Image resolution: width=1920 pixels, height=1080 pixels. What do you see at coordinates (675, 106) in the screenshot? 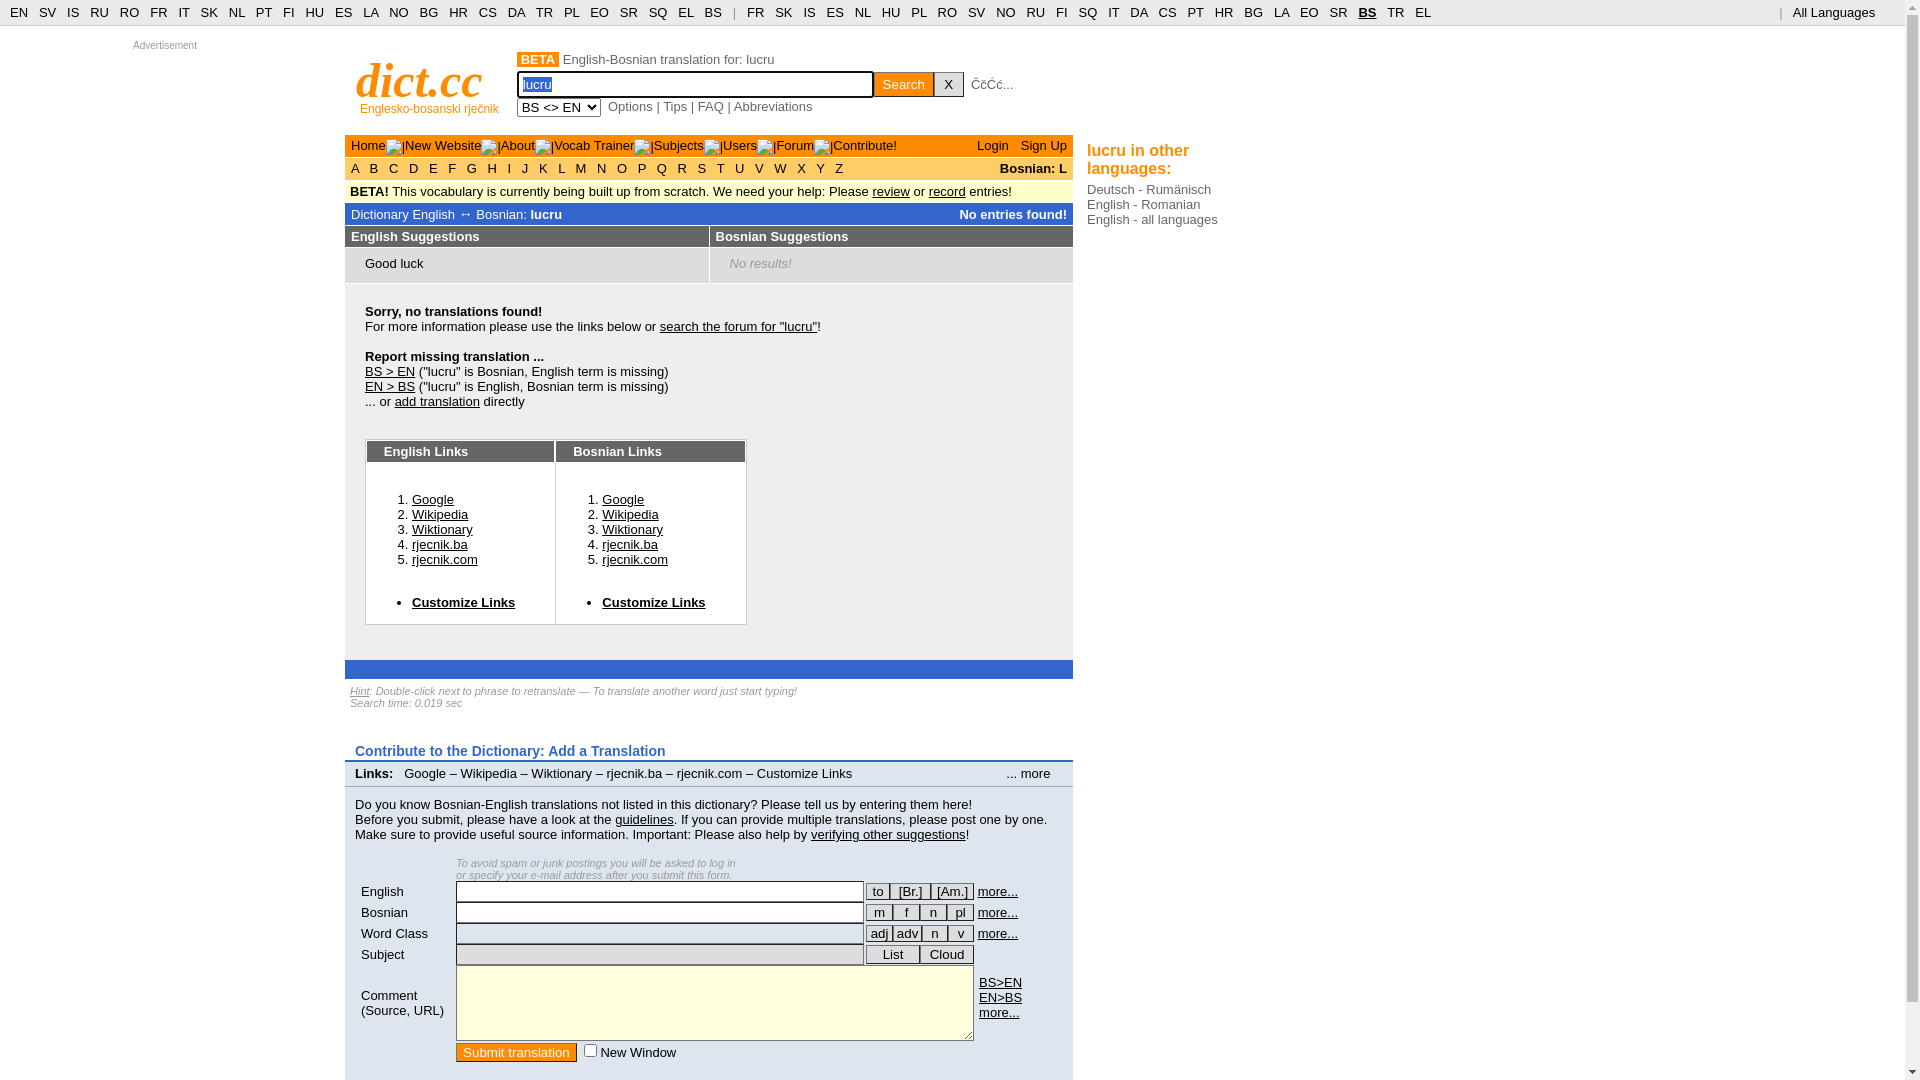
I see `Tips` at bounding box center [675, 106].